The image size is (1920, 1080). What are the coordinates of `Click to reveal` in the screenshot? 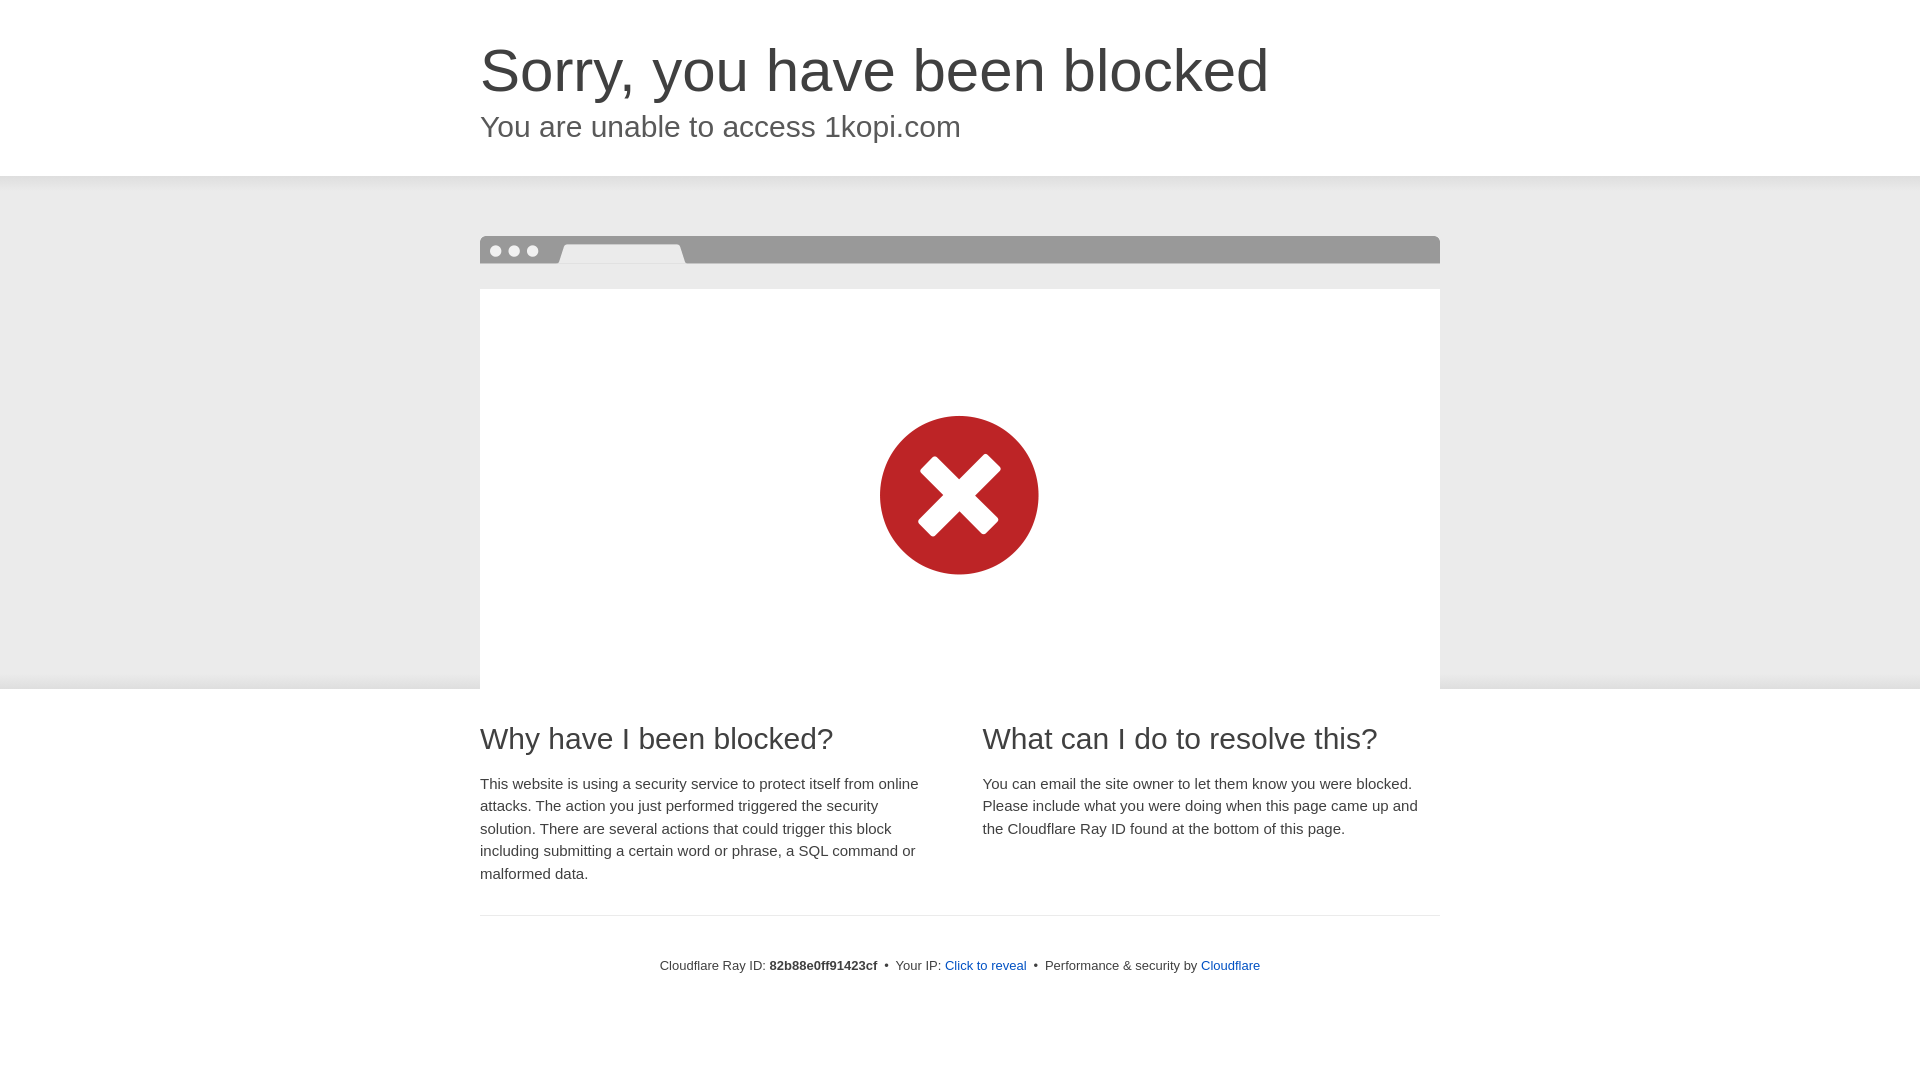 It's located at (986, 966).